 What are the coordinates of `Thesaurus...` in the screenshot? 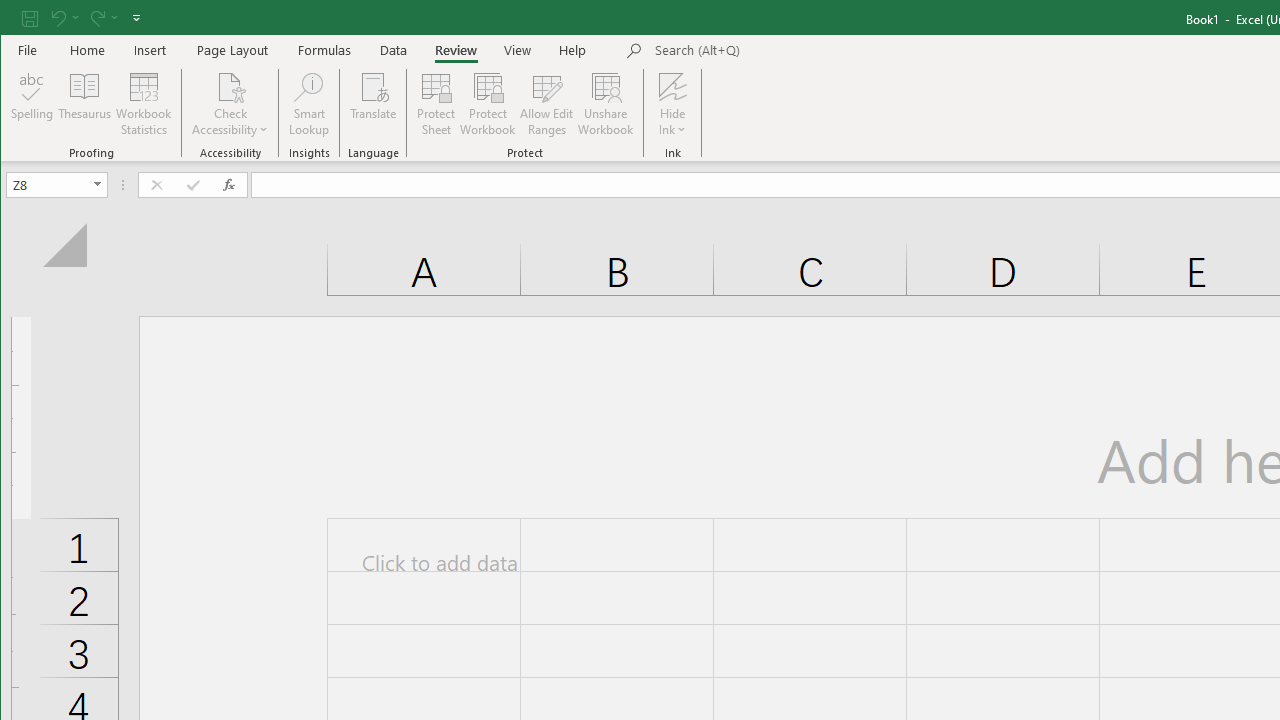 It's located at (84, 104).